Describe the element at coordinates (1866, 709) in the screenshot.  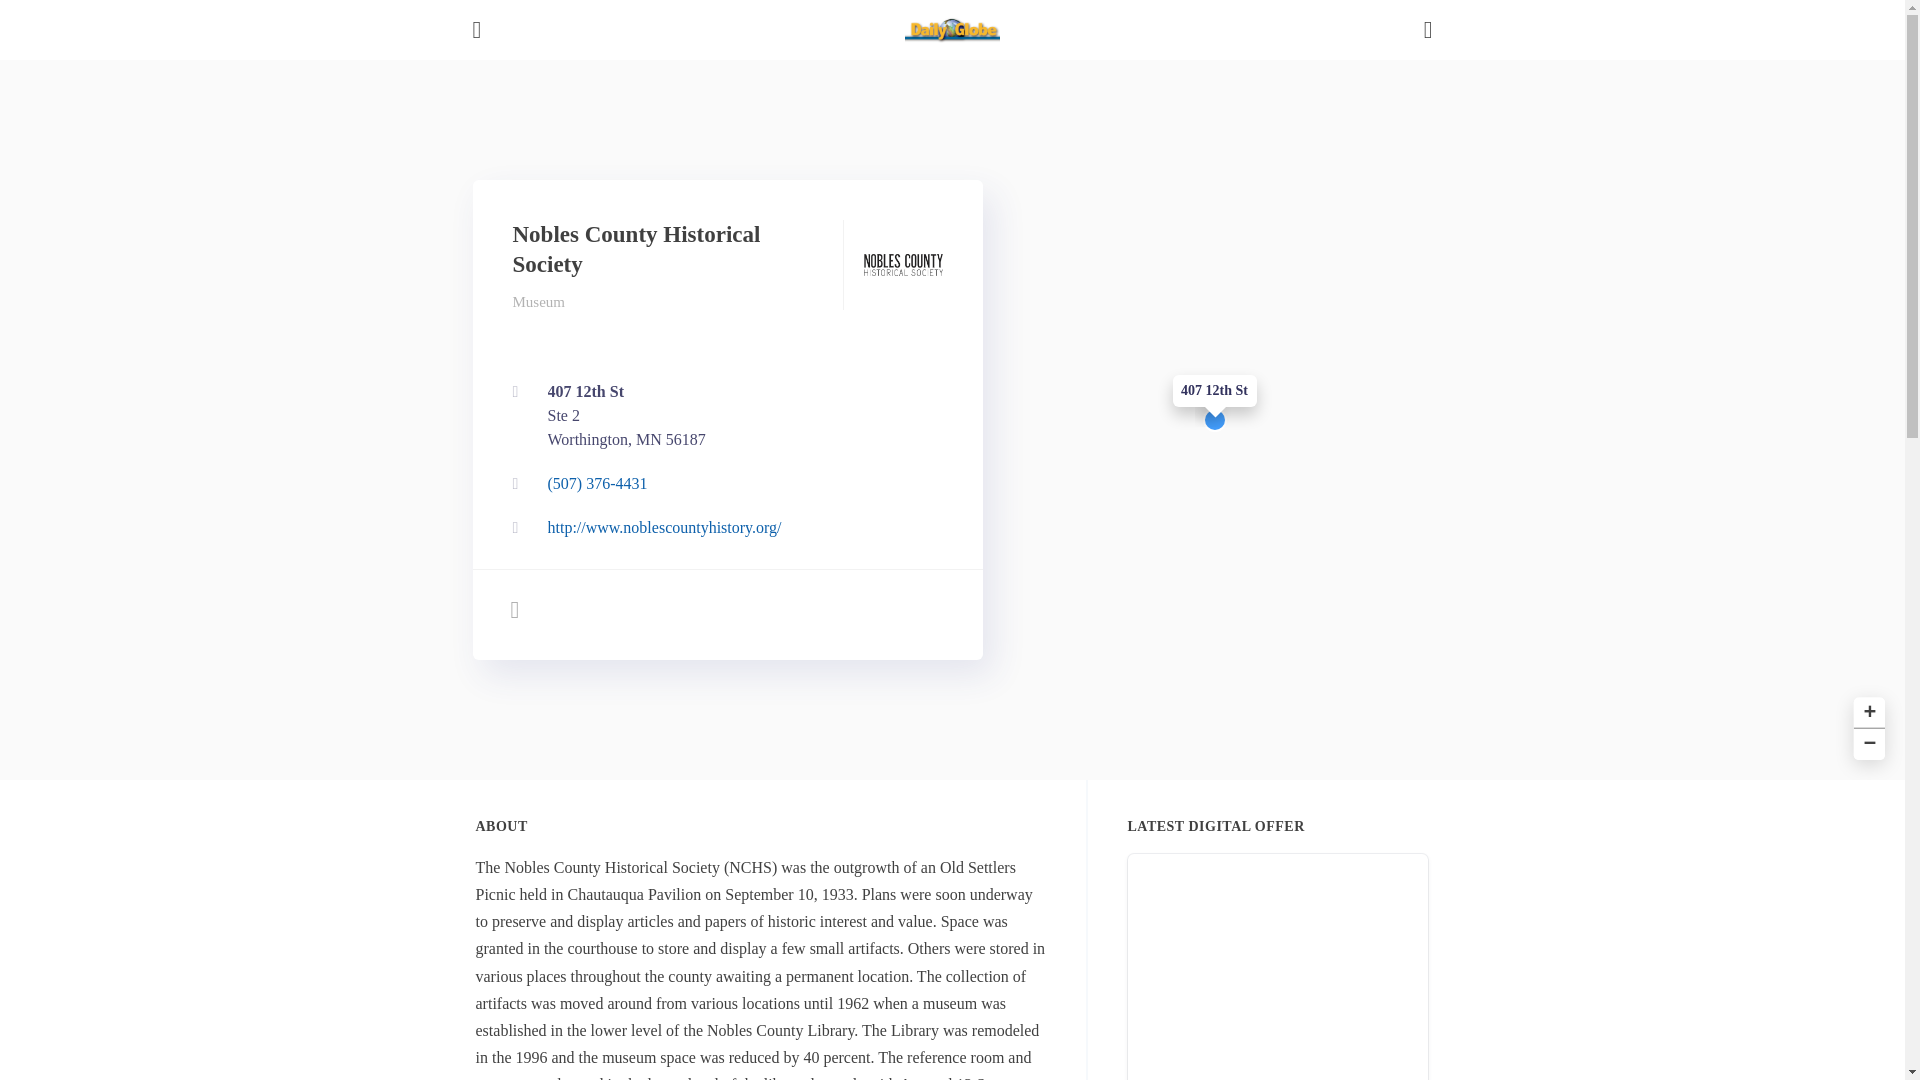
I see `Museum` at that location.